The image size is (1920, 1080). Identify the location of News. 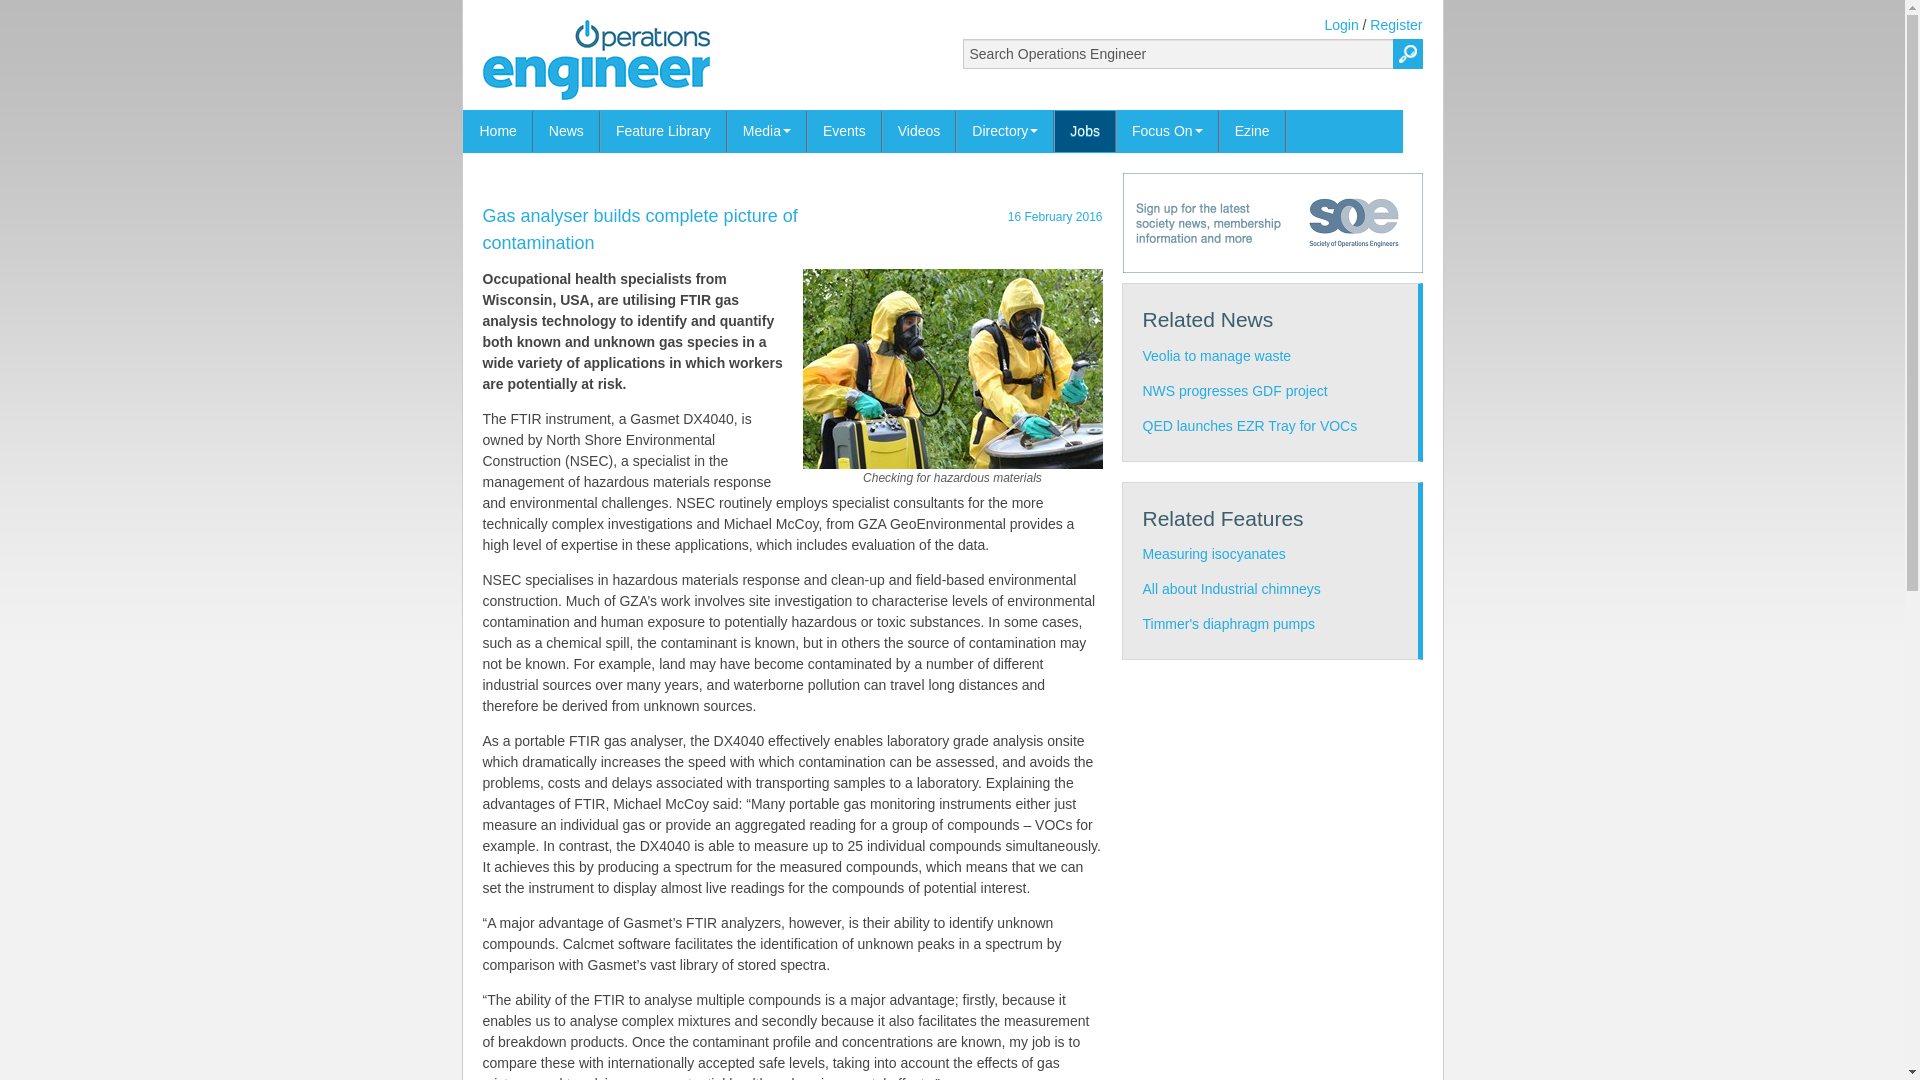
(566, 132).